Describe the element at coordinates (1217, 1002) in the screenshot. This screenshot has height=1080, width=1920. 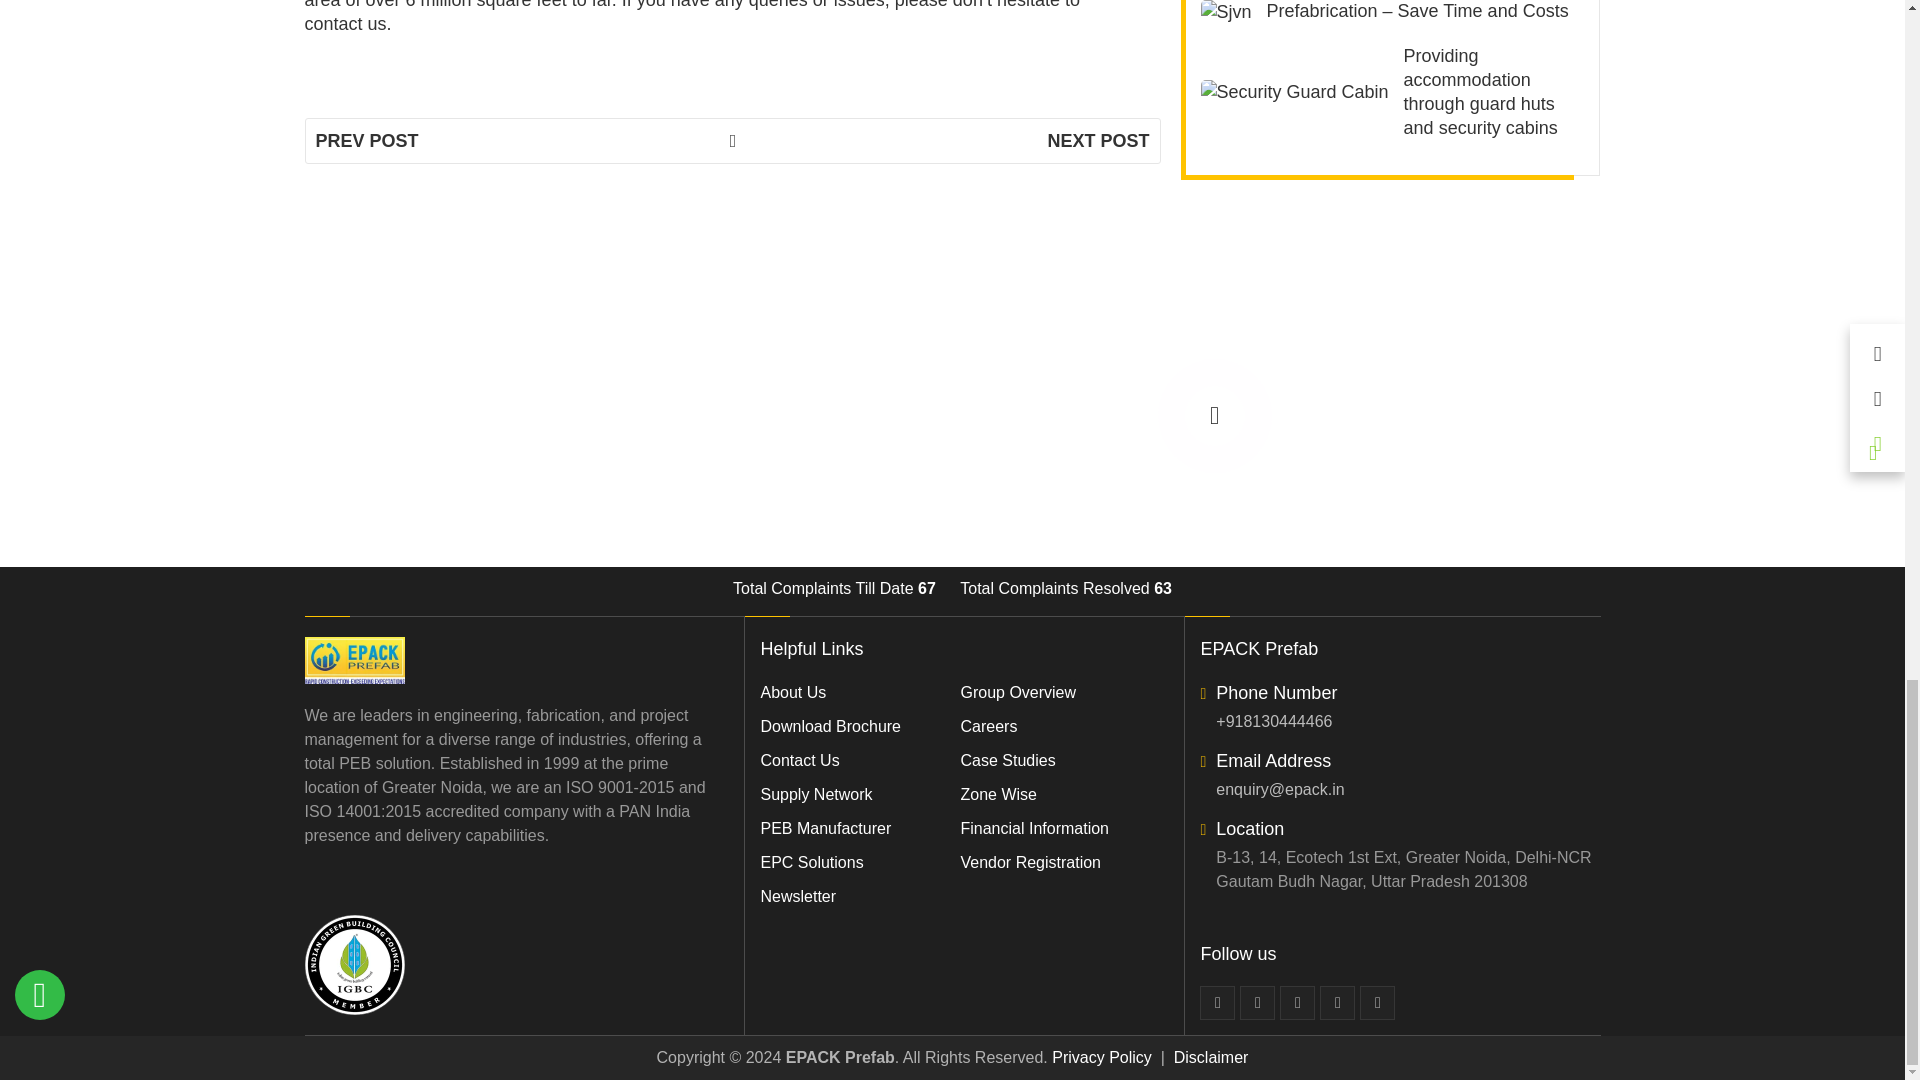
I see `Facebook` at that location.